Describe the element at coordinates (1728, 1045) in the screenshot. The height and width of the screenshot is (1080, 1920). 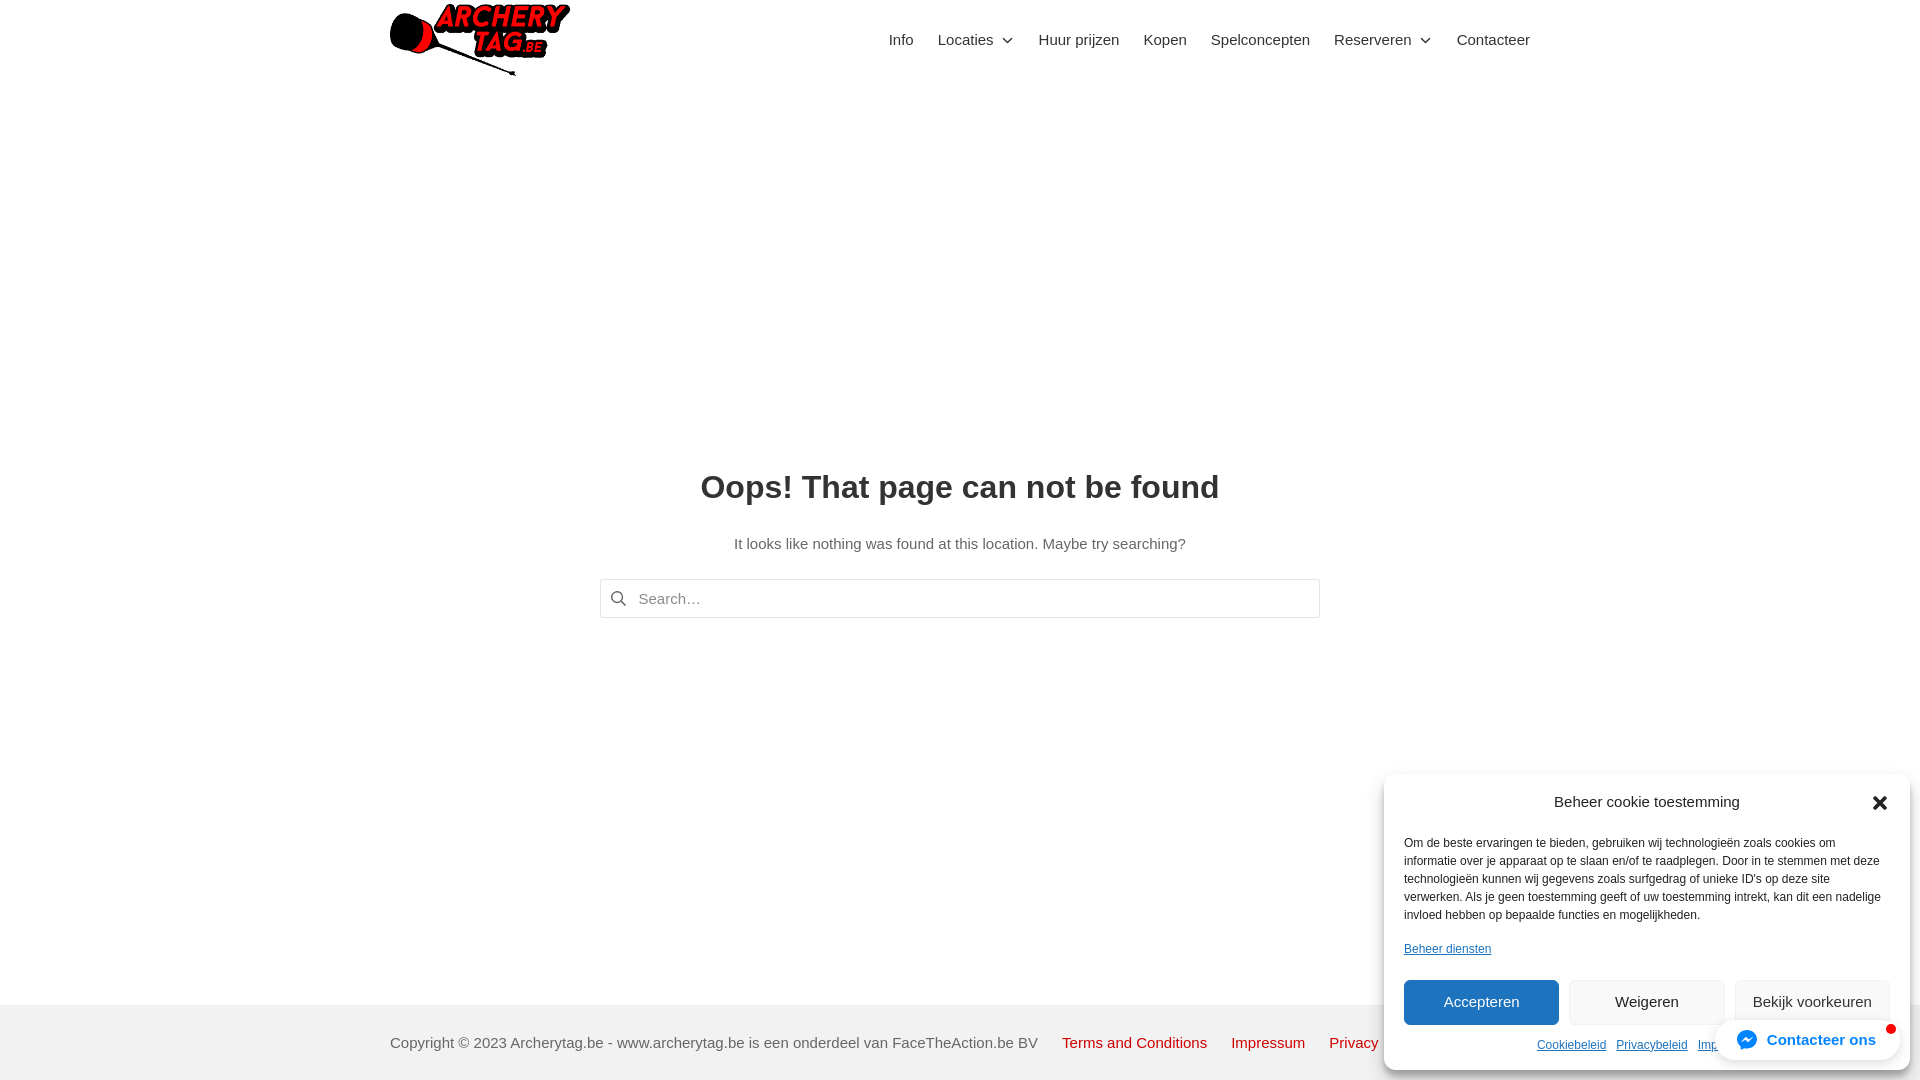
I see `Impressum` at that location.